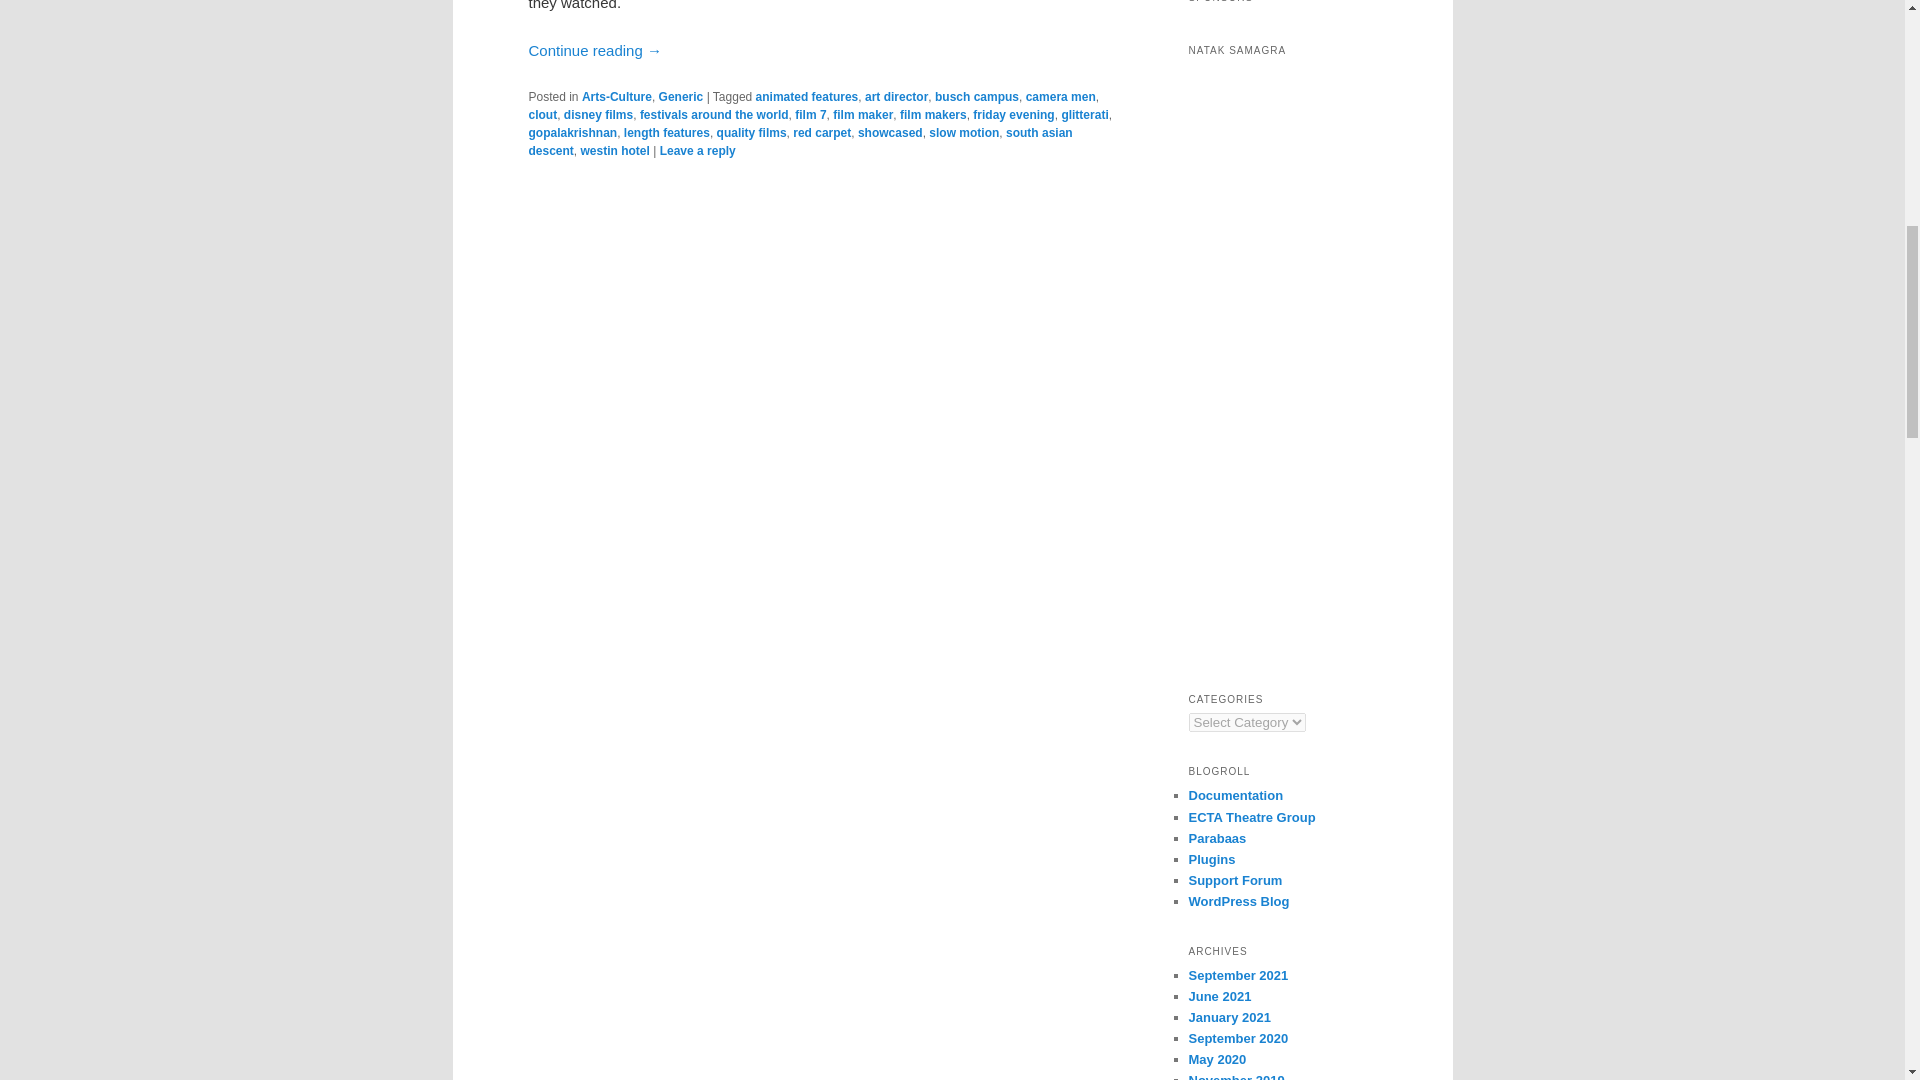 This screenshot has width=1920, height=1080. Describe the element at coordinates (1217, 838) in the screenshot. I see `A Bengali Webzine` at that location.